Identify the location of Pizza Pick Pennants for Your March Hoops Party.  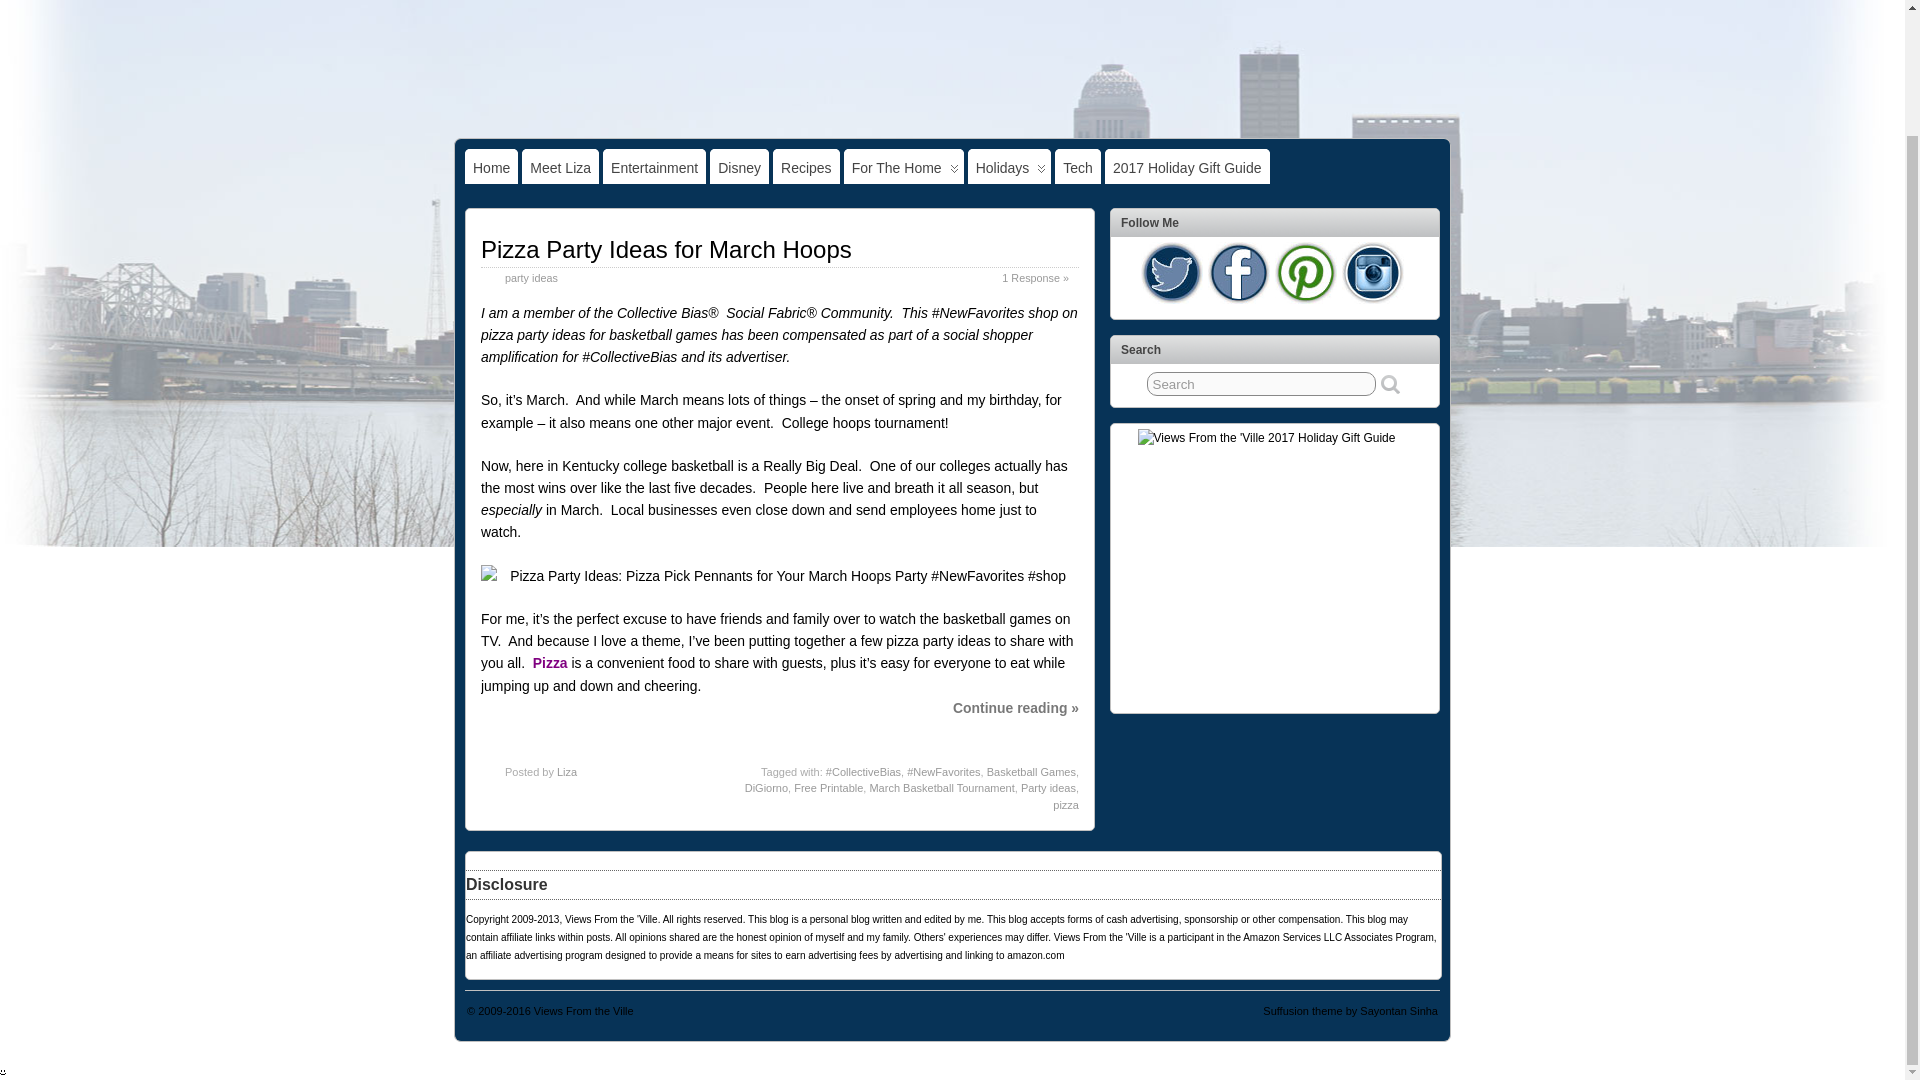
(780, 576).